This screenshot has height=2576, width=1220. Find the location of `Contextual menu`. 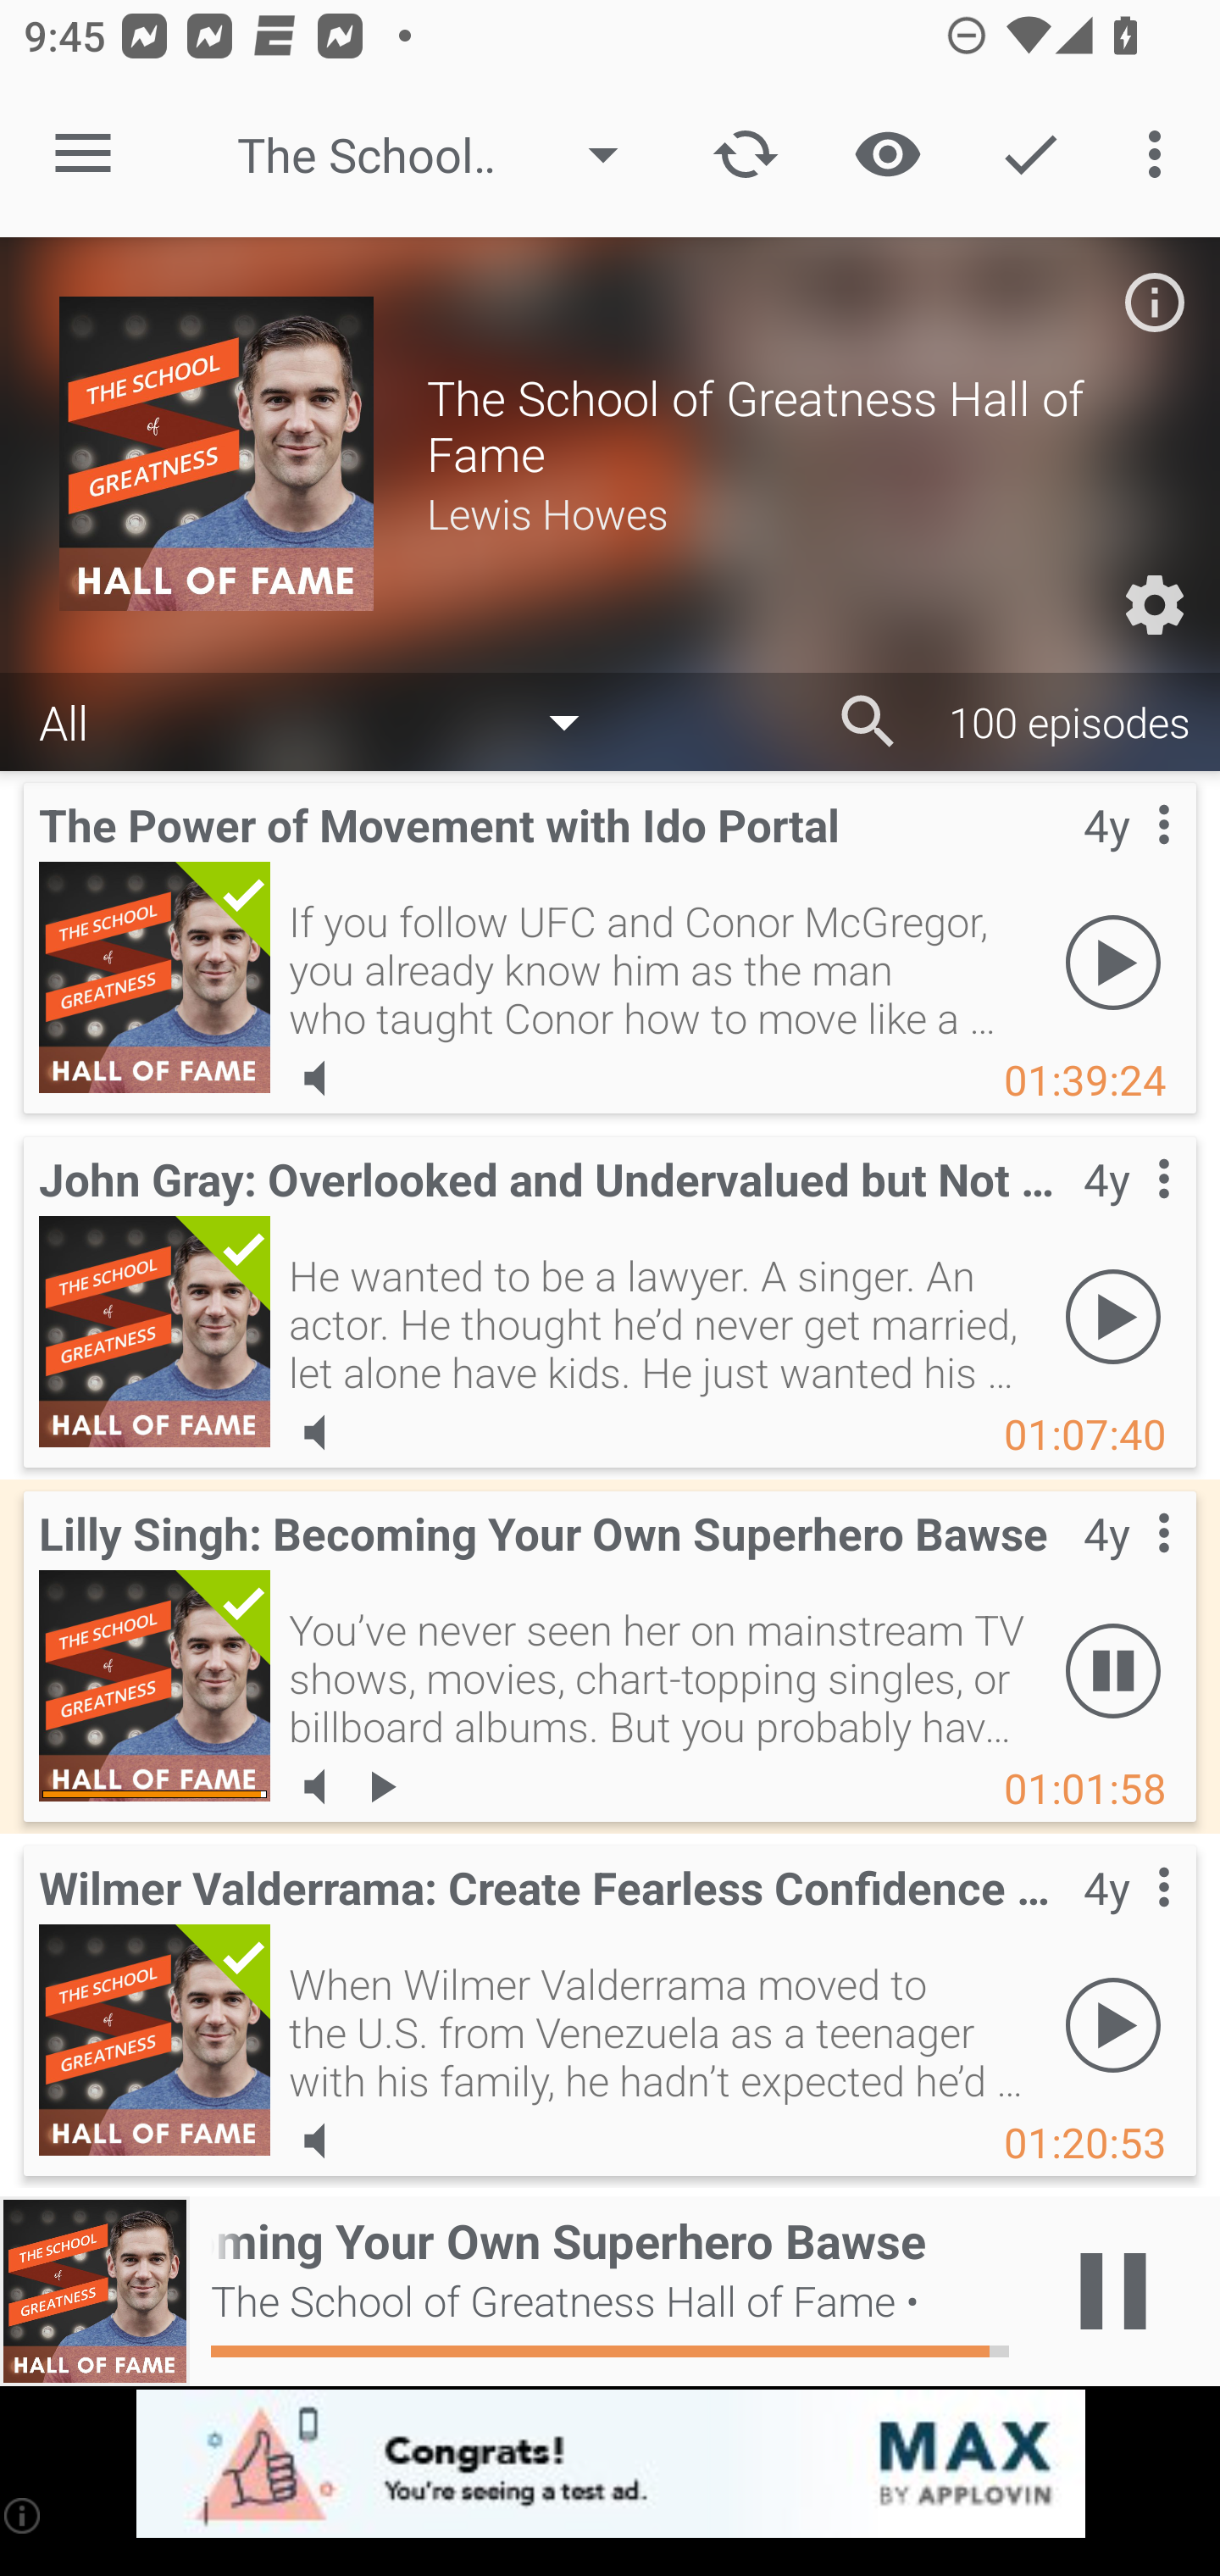

Contextual menu is located at coordinates (1127, 1921).